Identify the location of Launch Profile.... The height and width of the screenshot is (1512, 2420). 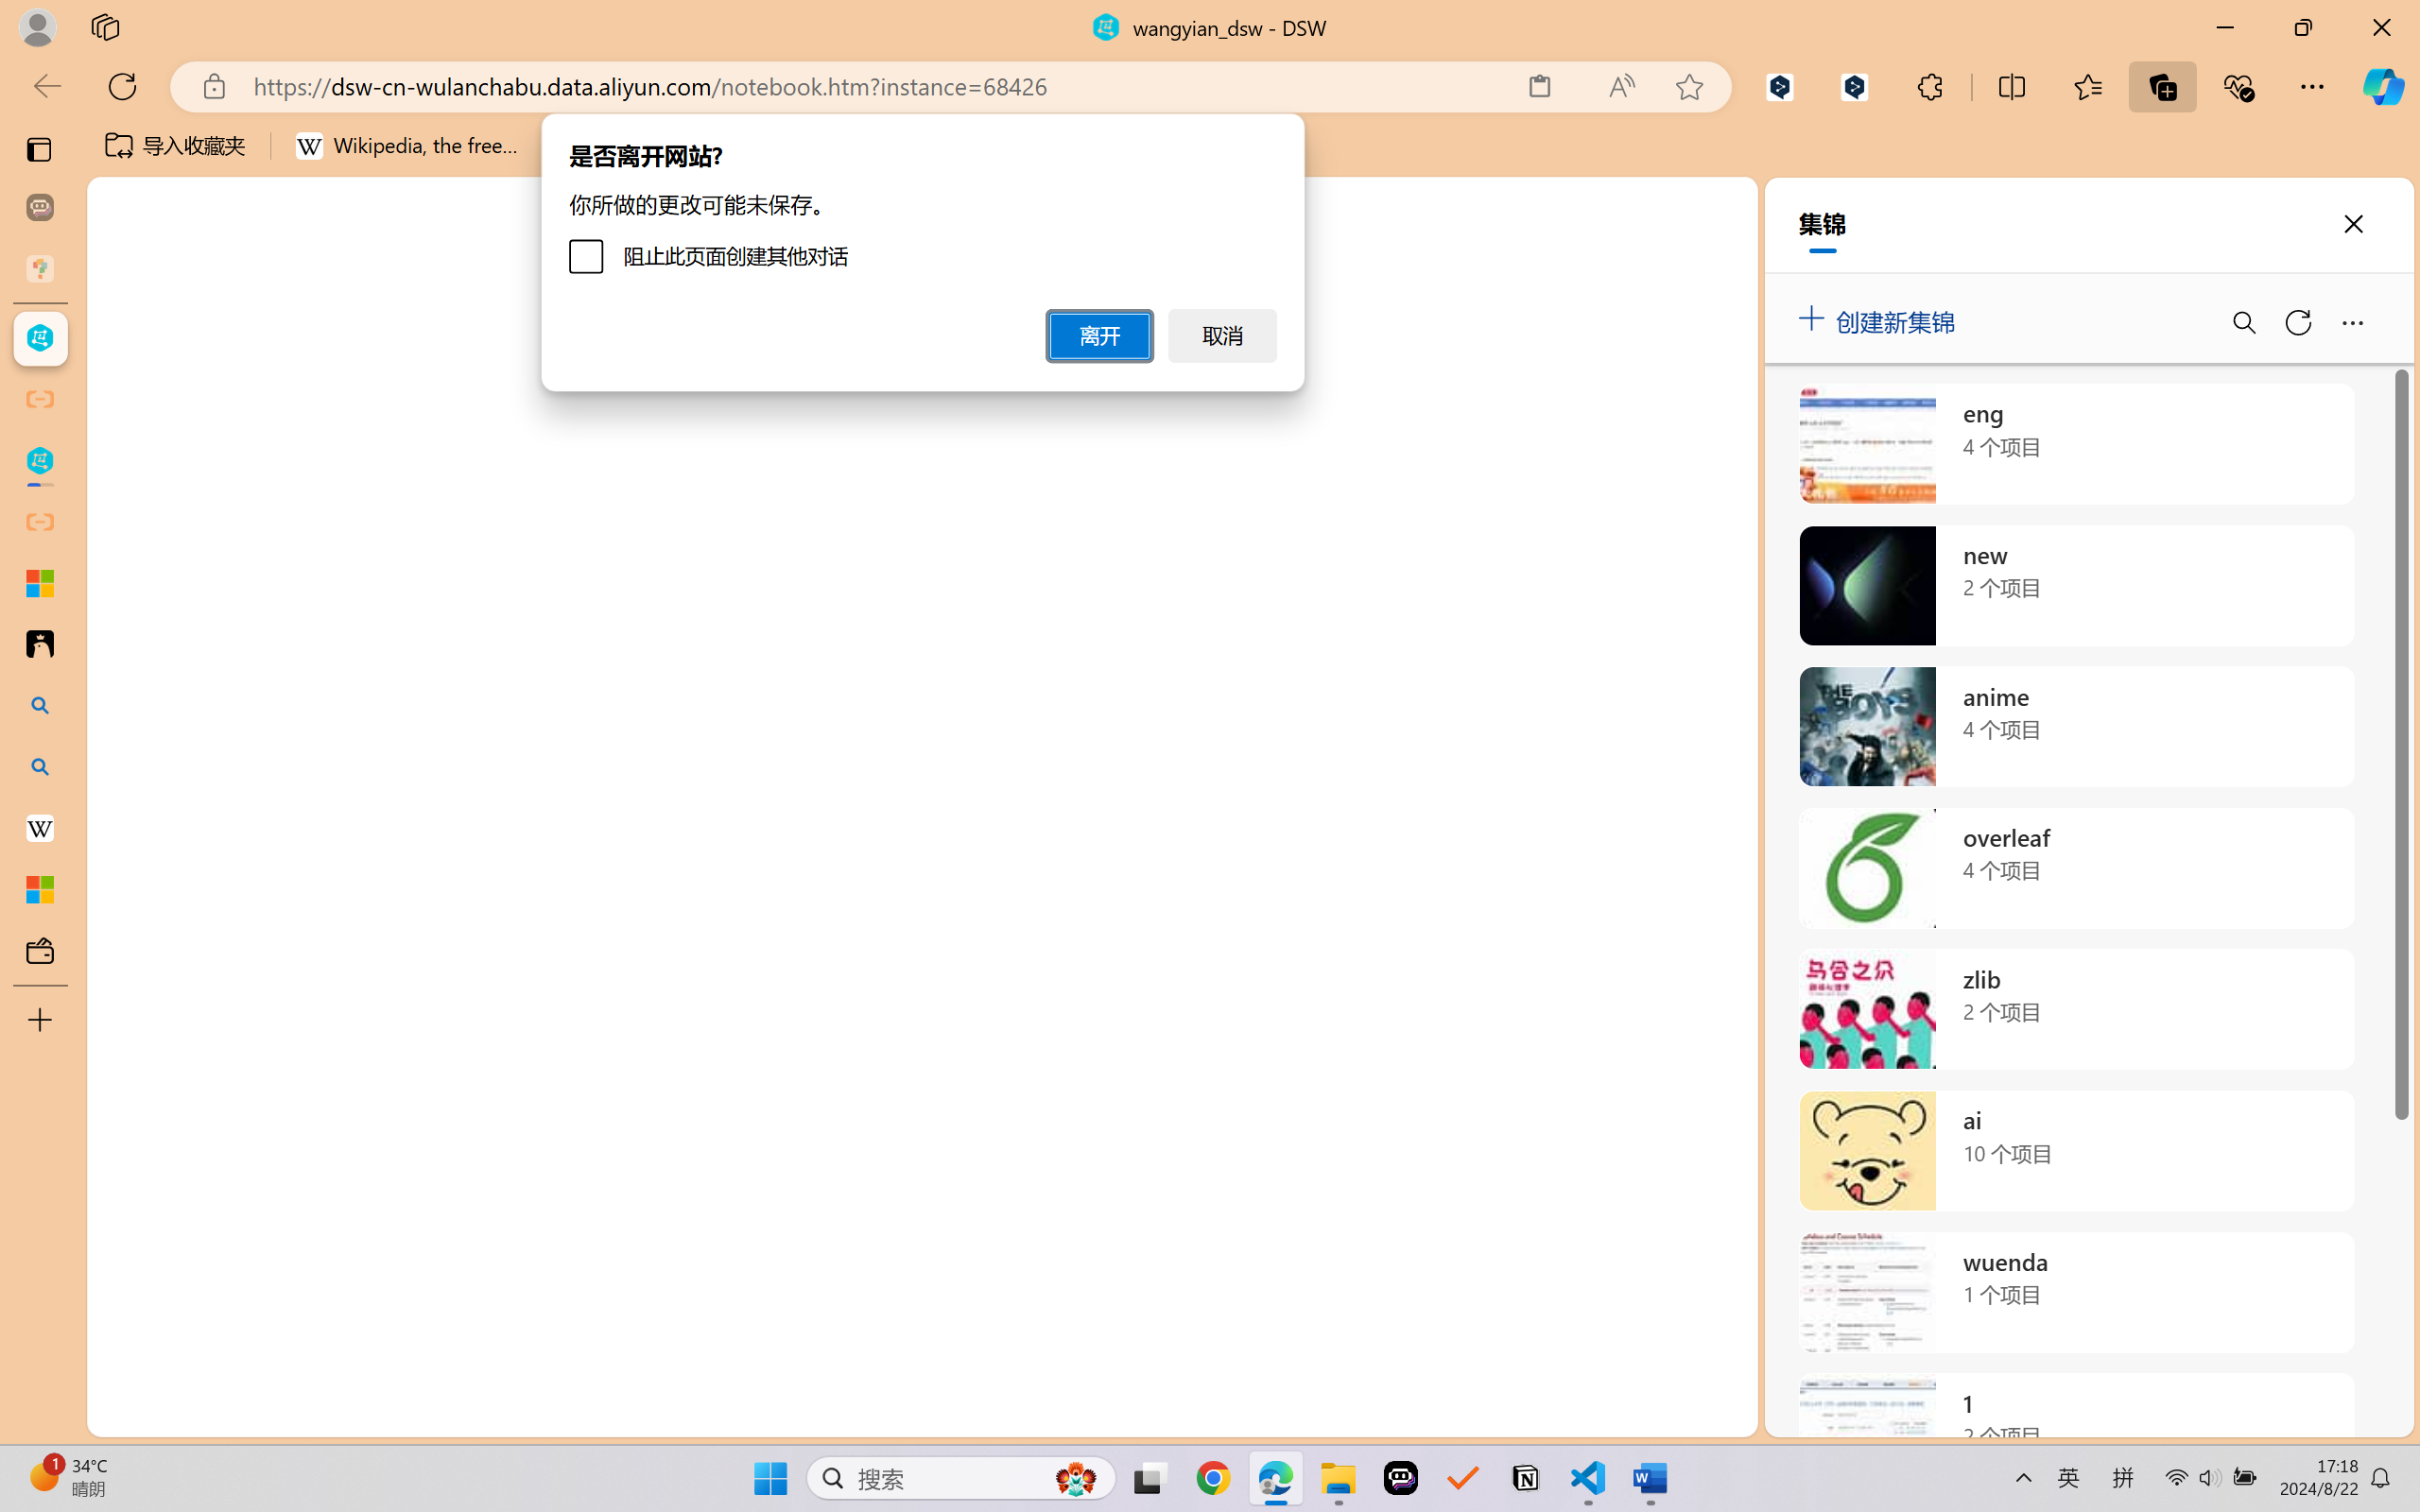
(2246, 985).